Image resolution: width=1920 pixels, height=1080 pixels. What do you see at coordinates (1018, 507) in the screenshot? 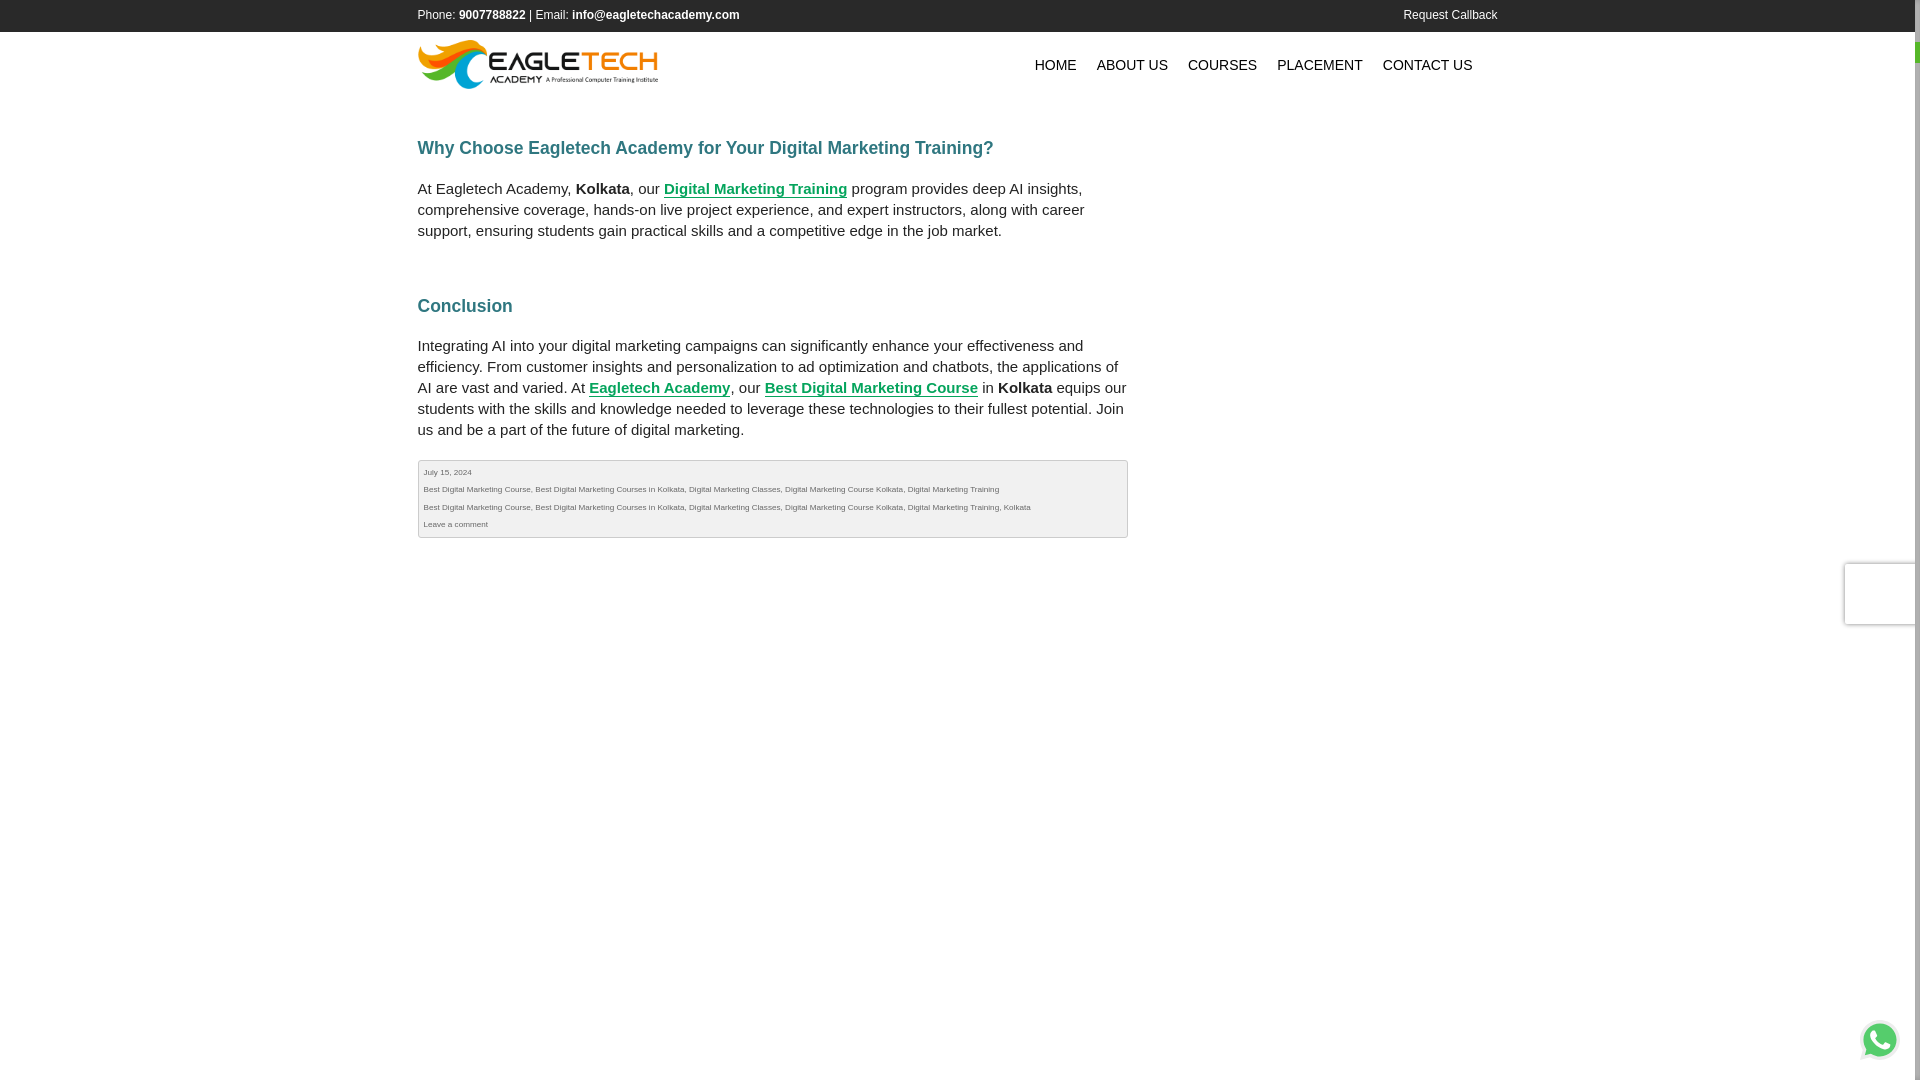
I see `Kolkata` at bounding box center [1018, 507].